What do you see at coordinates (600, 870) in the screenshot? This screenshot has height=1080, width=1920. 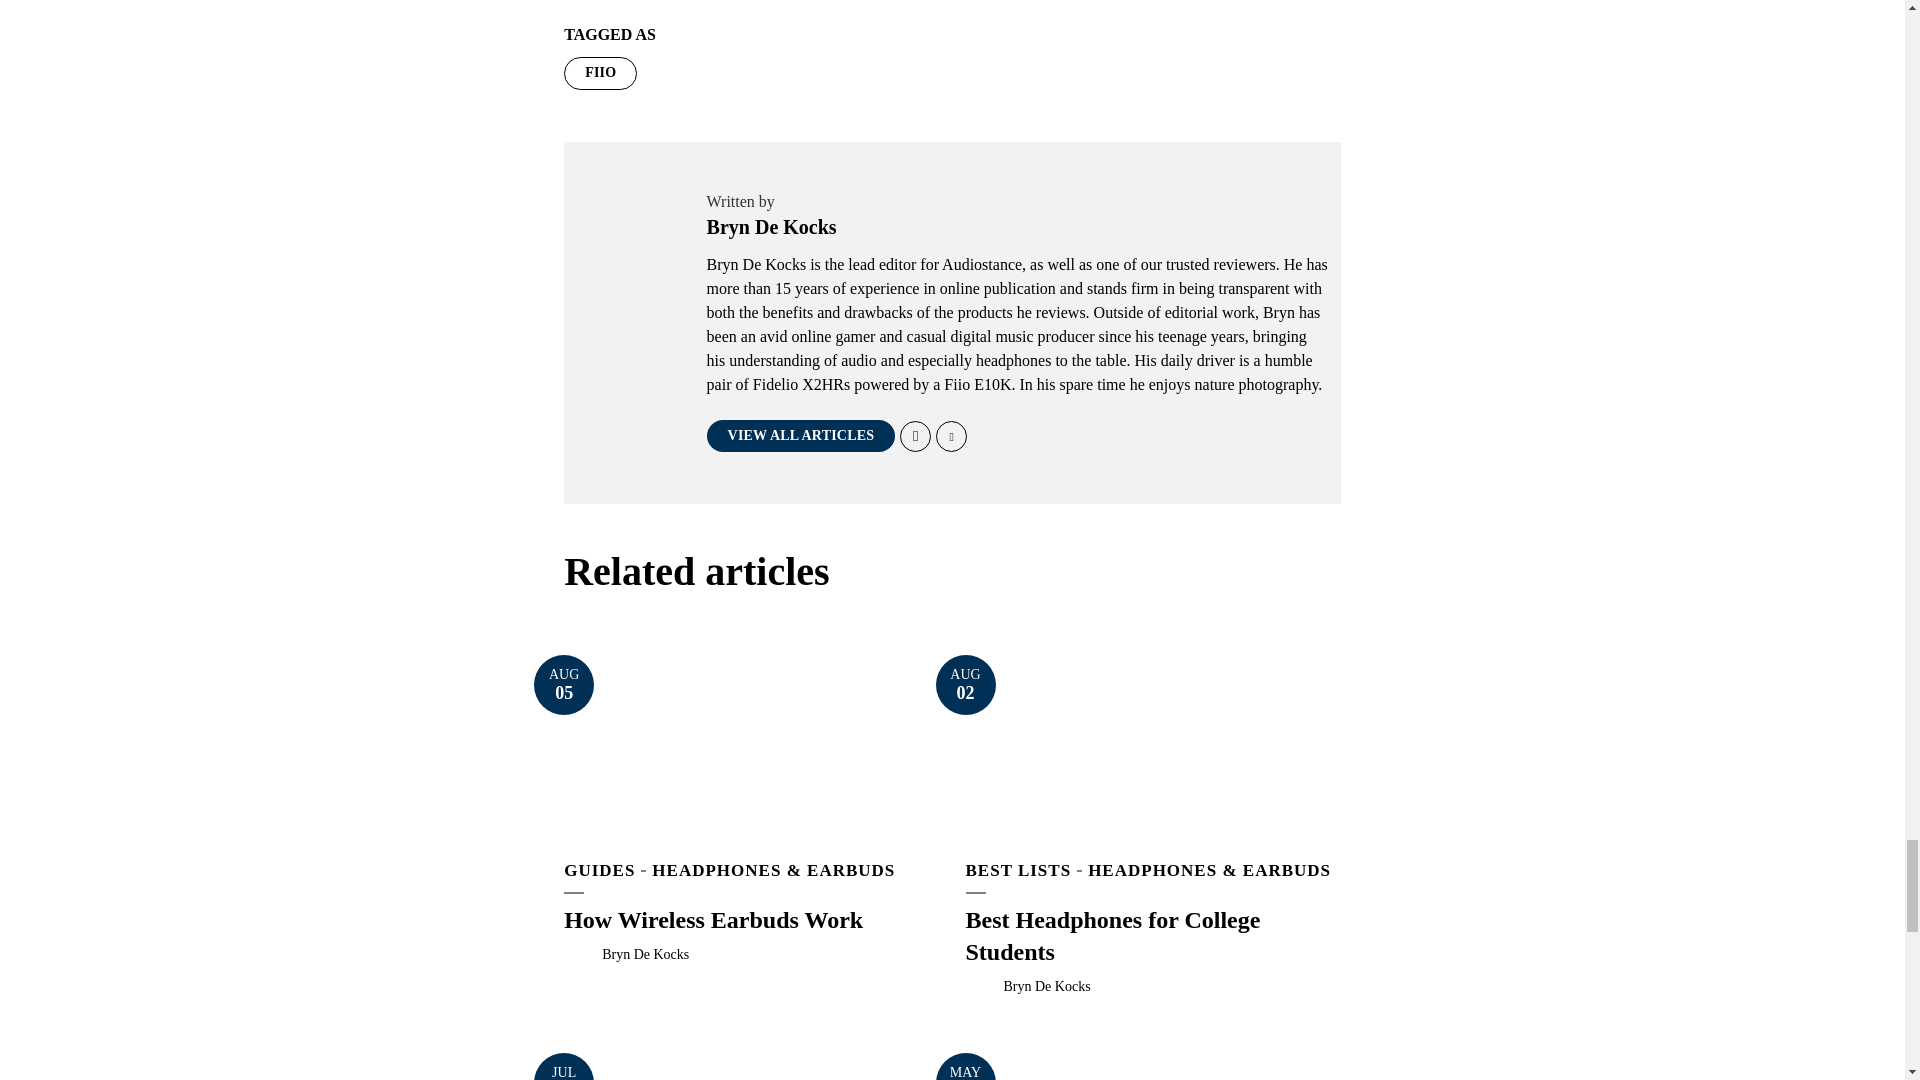 I see `GUIDES` at bounding box center [600, 870].